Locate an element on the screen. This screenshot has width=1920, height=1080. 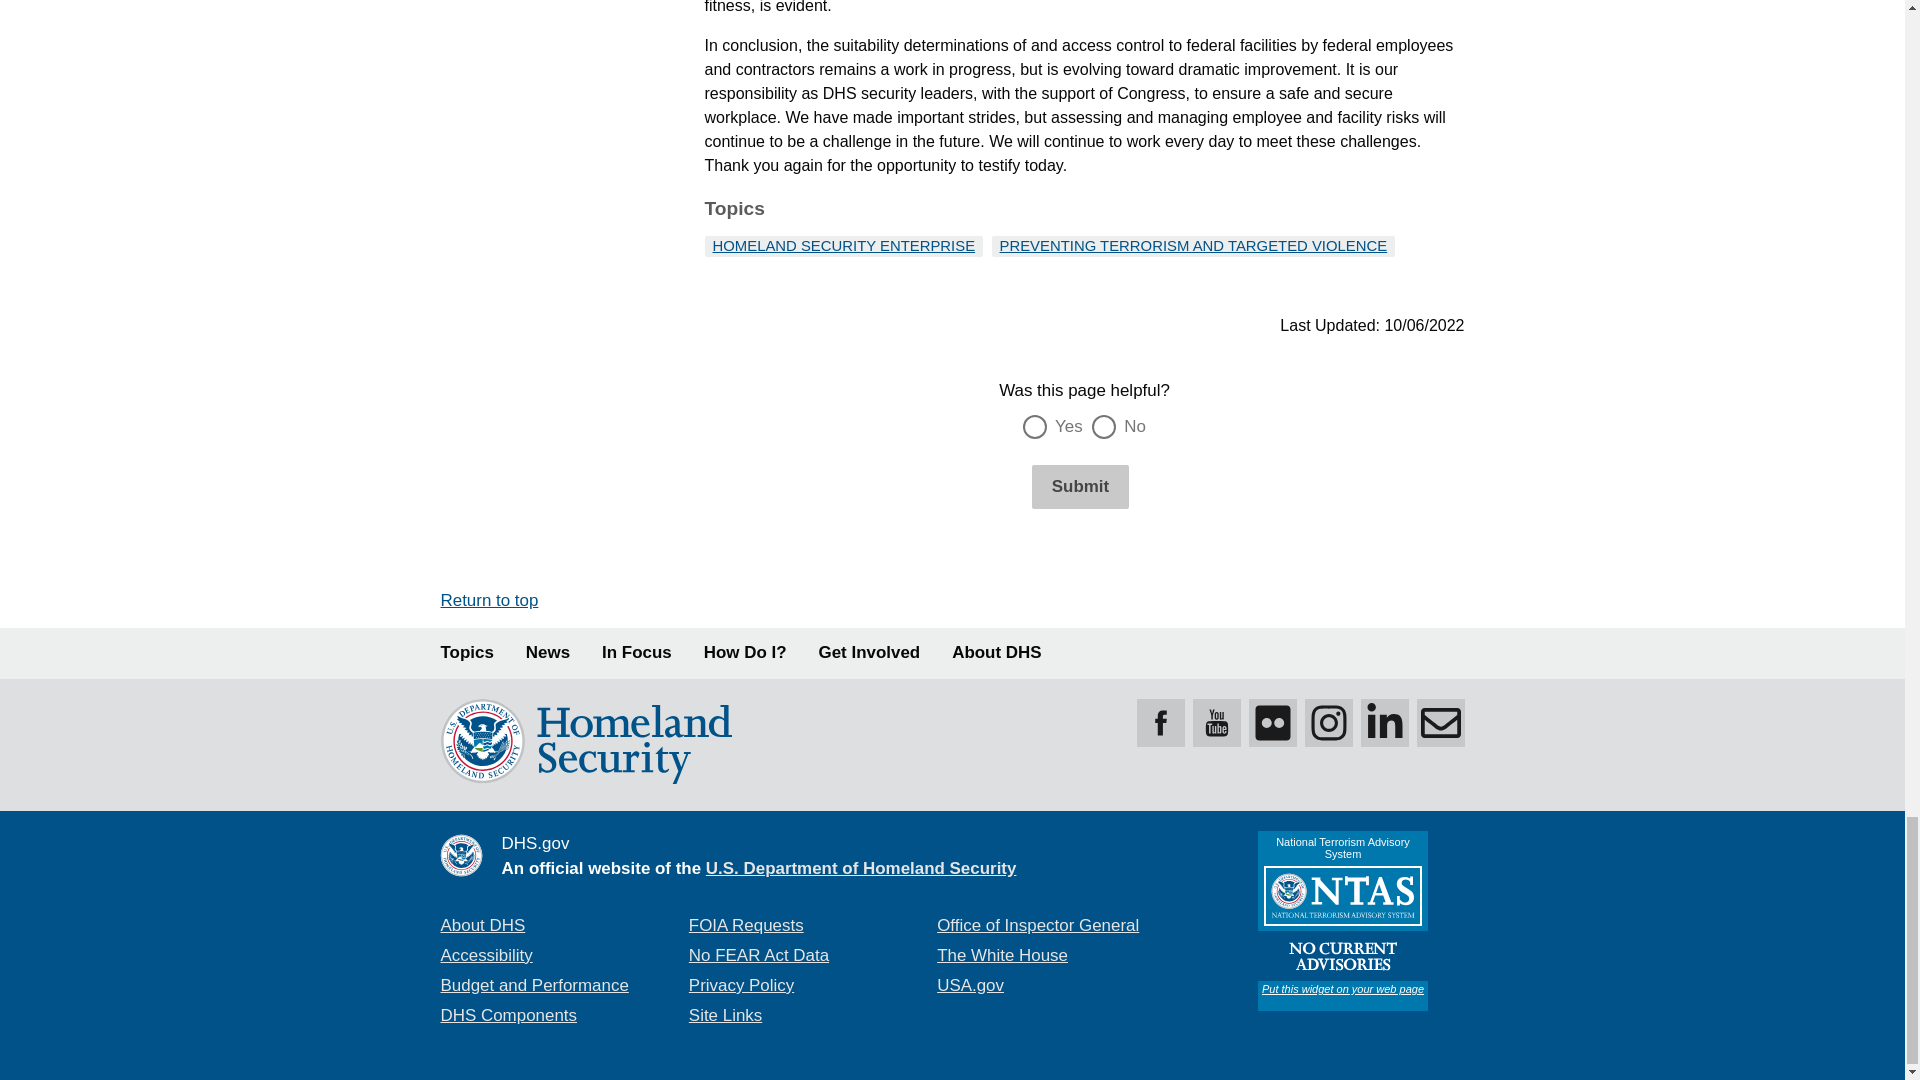
DHS Components is located at coordinates (508, 1014).